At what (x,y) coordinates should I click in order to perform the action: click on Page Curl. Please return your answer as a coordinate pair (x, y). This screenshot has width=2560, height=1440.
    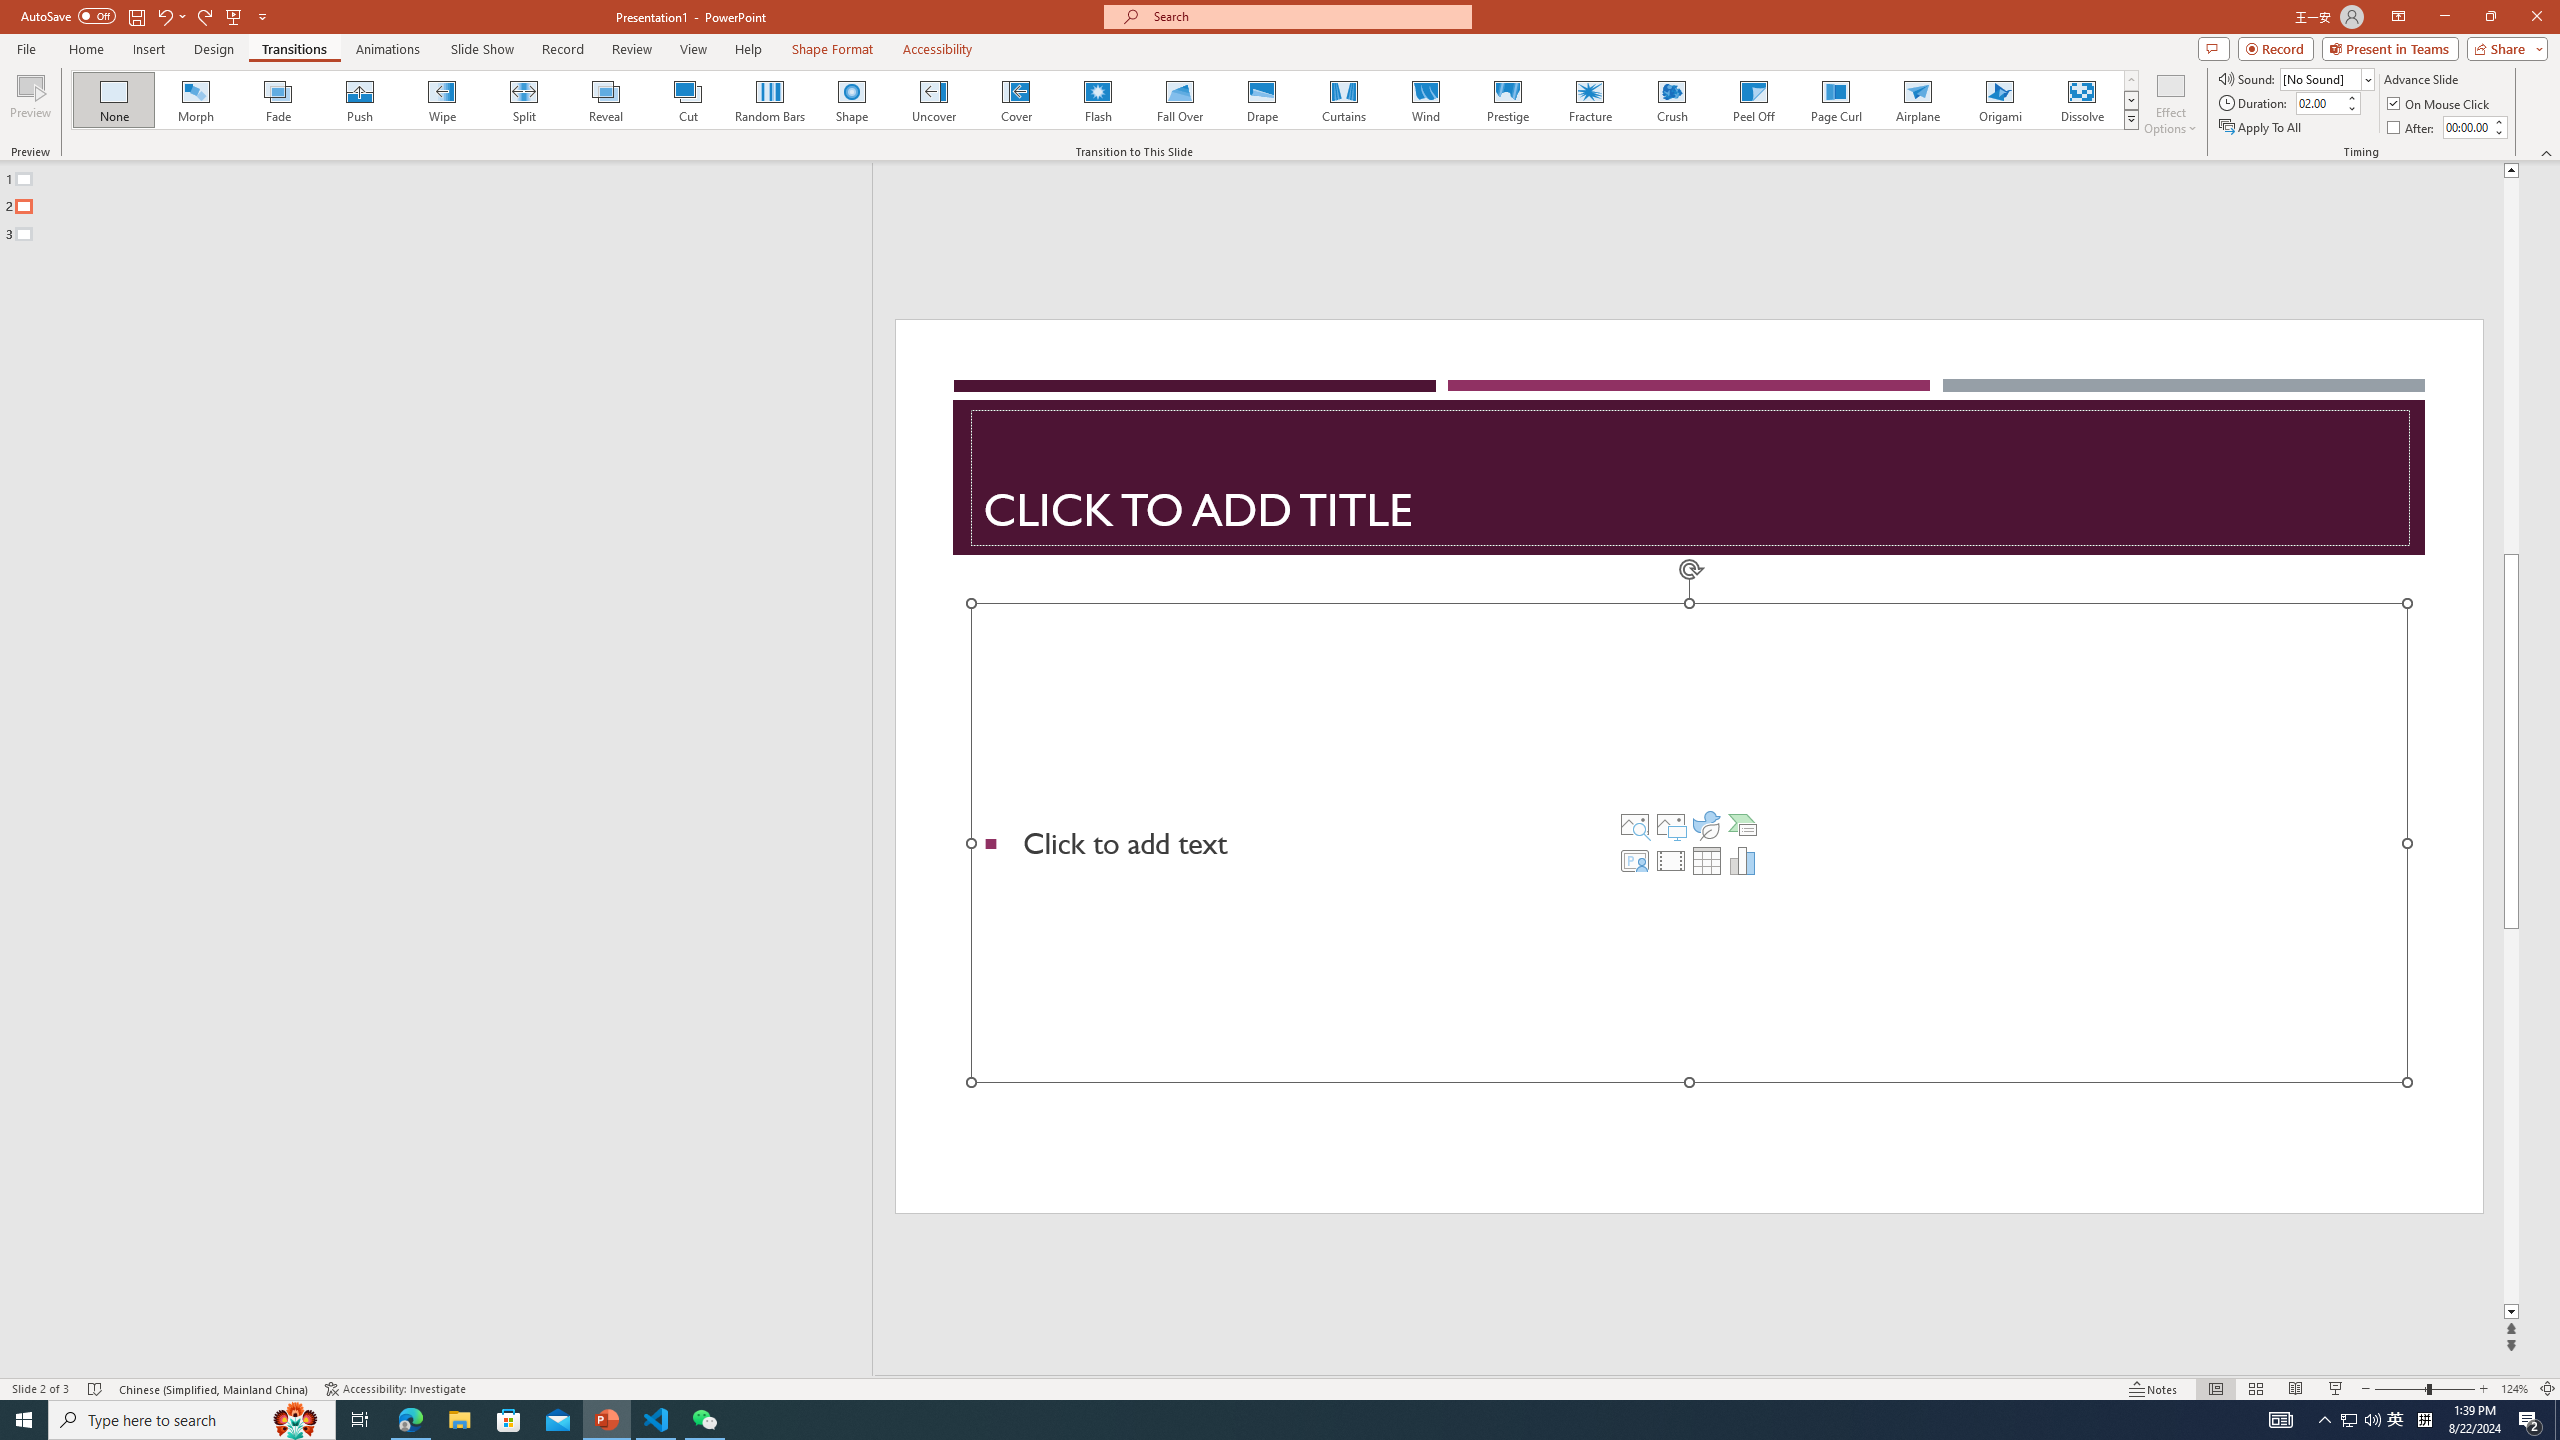
    Looking at the image, I should click on (1835, 100).